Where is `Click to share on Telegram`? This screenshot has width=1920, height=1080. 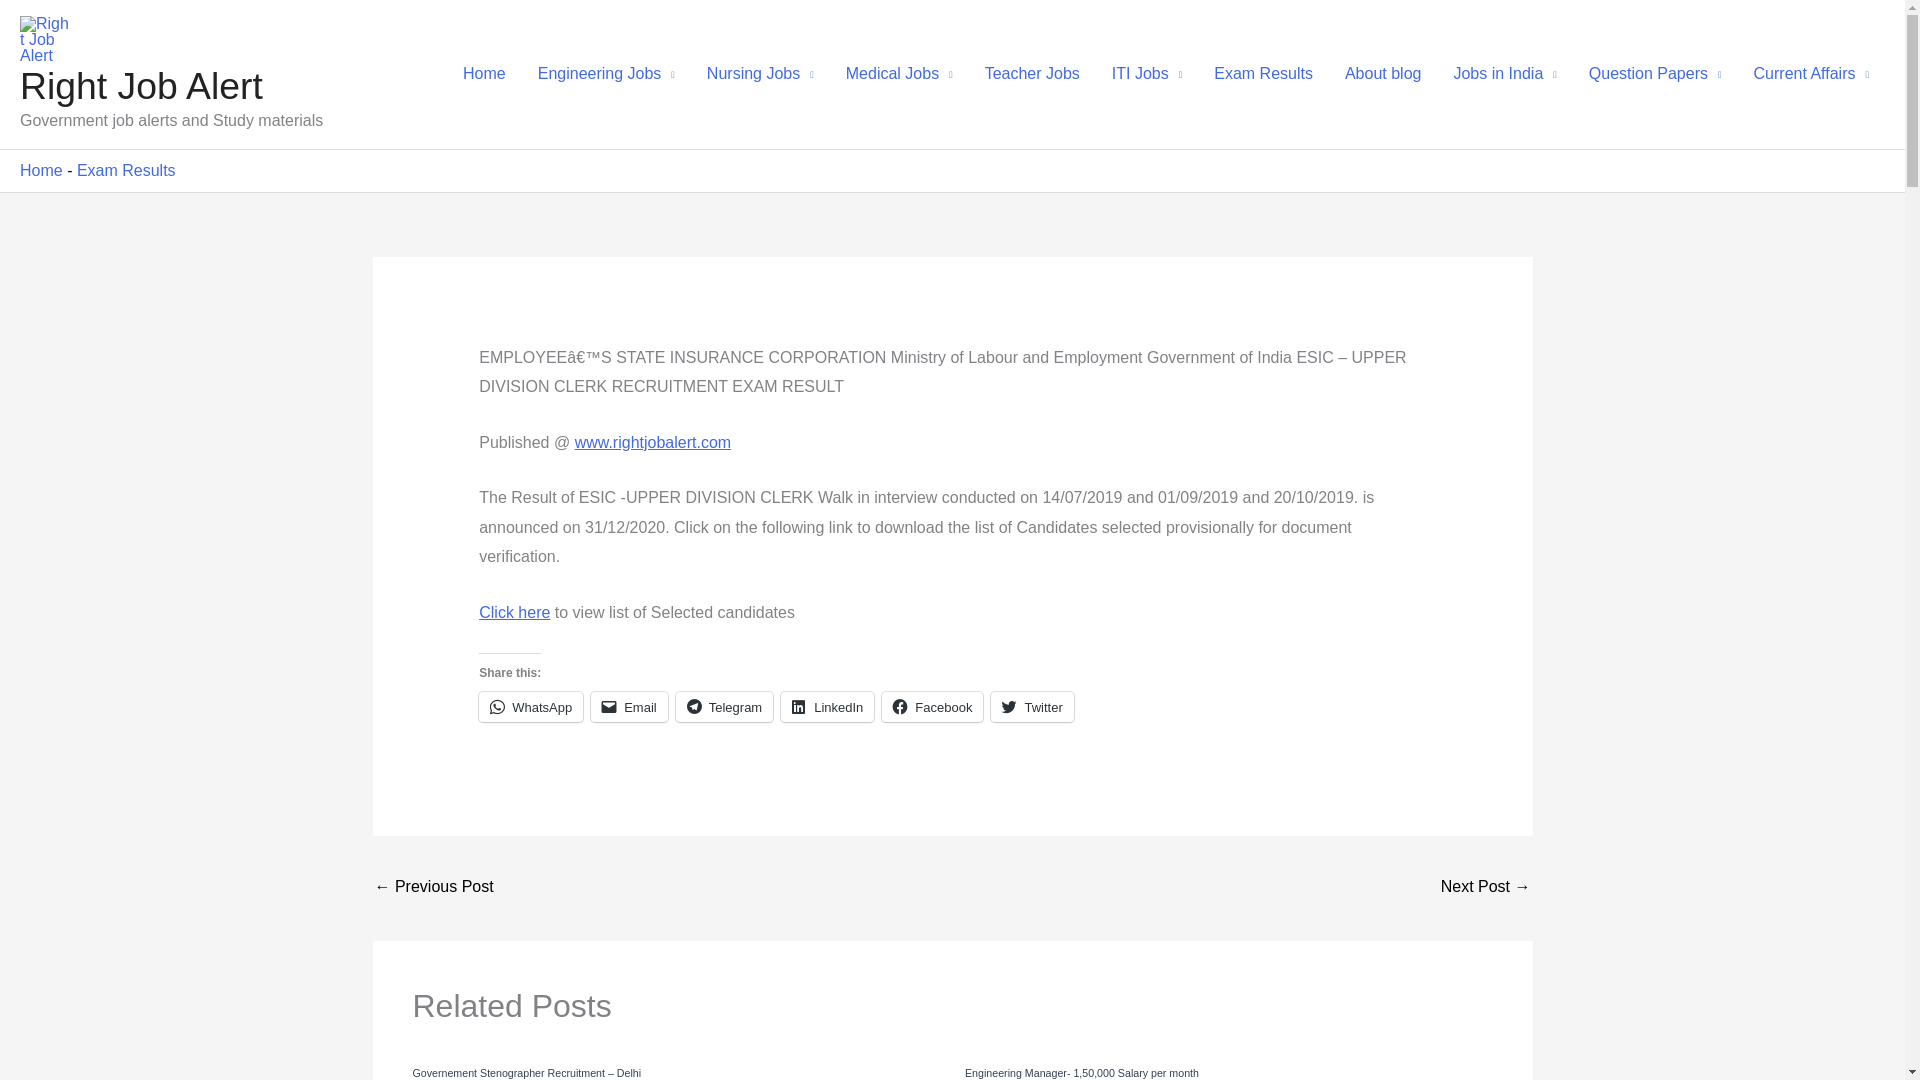 Click to share on Telegram is located at coordinates (724, 707).